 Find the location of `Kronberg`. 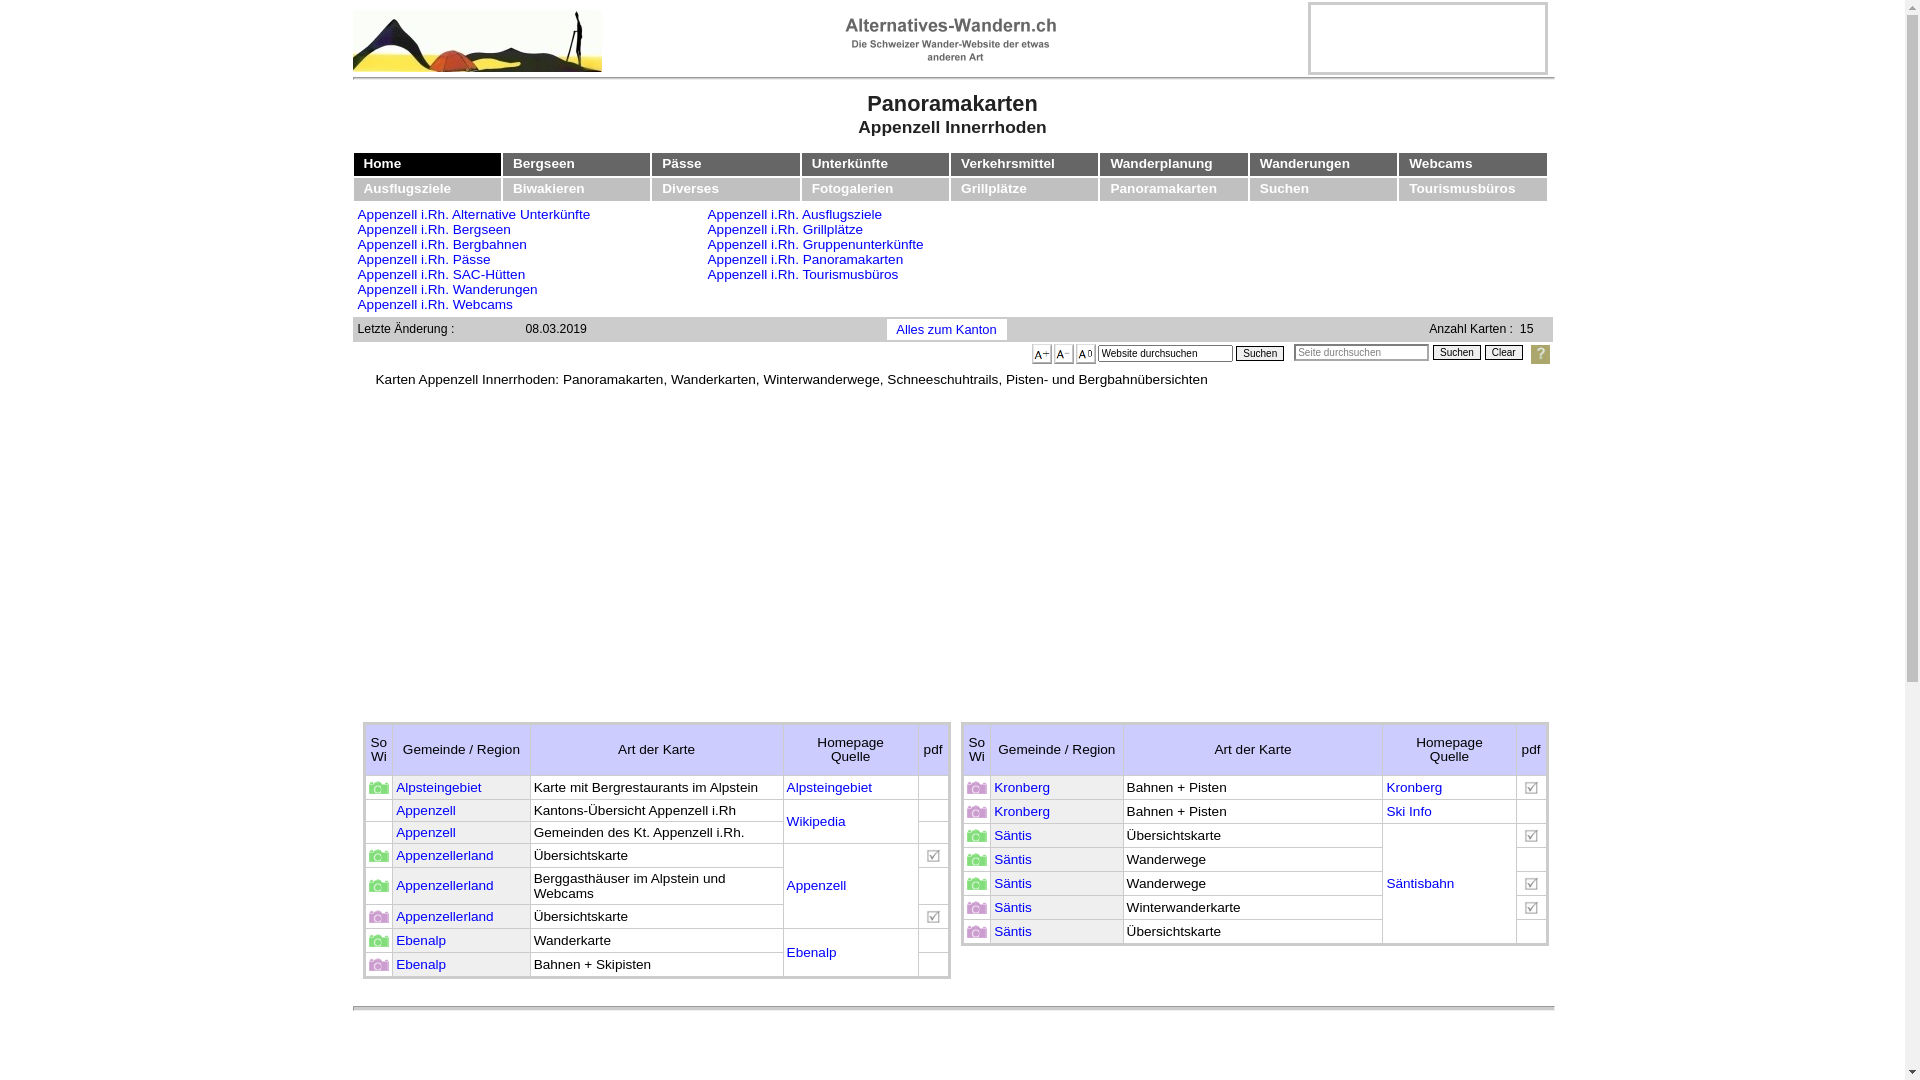

Kronberg is located at coordinates (1414, 788).